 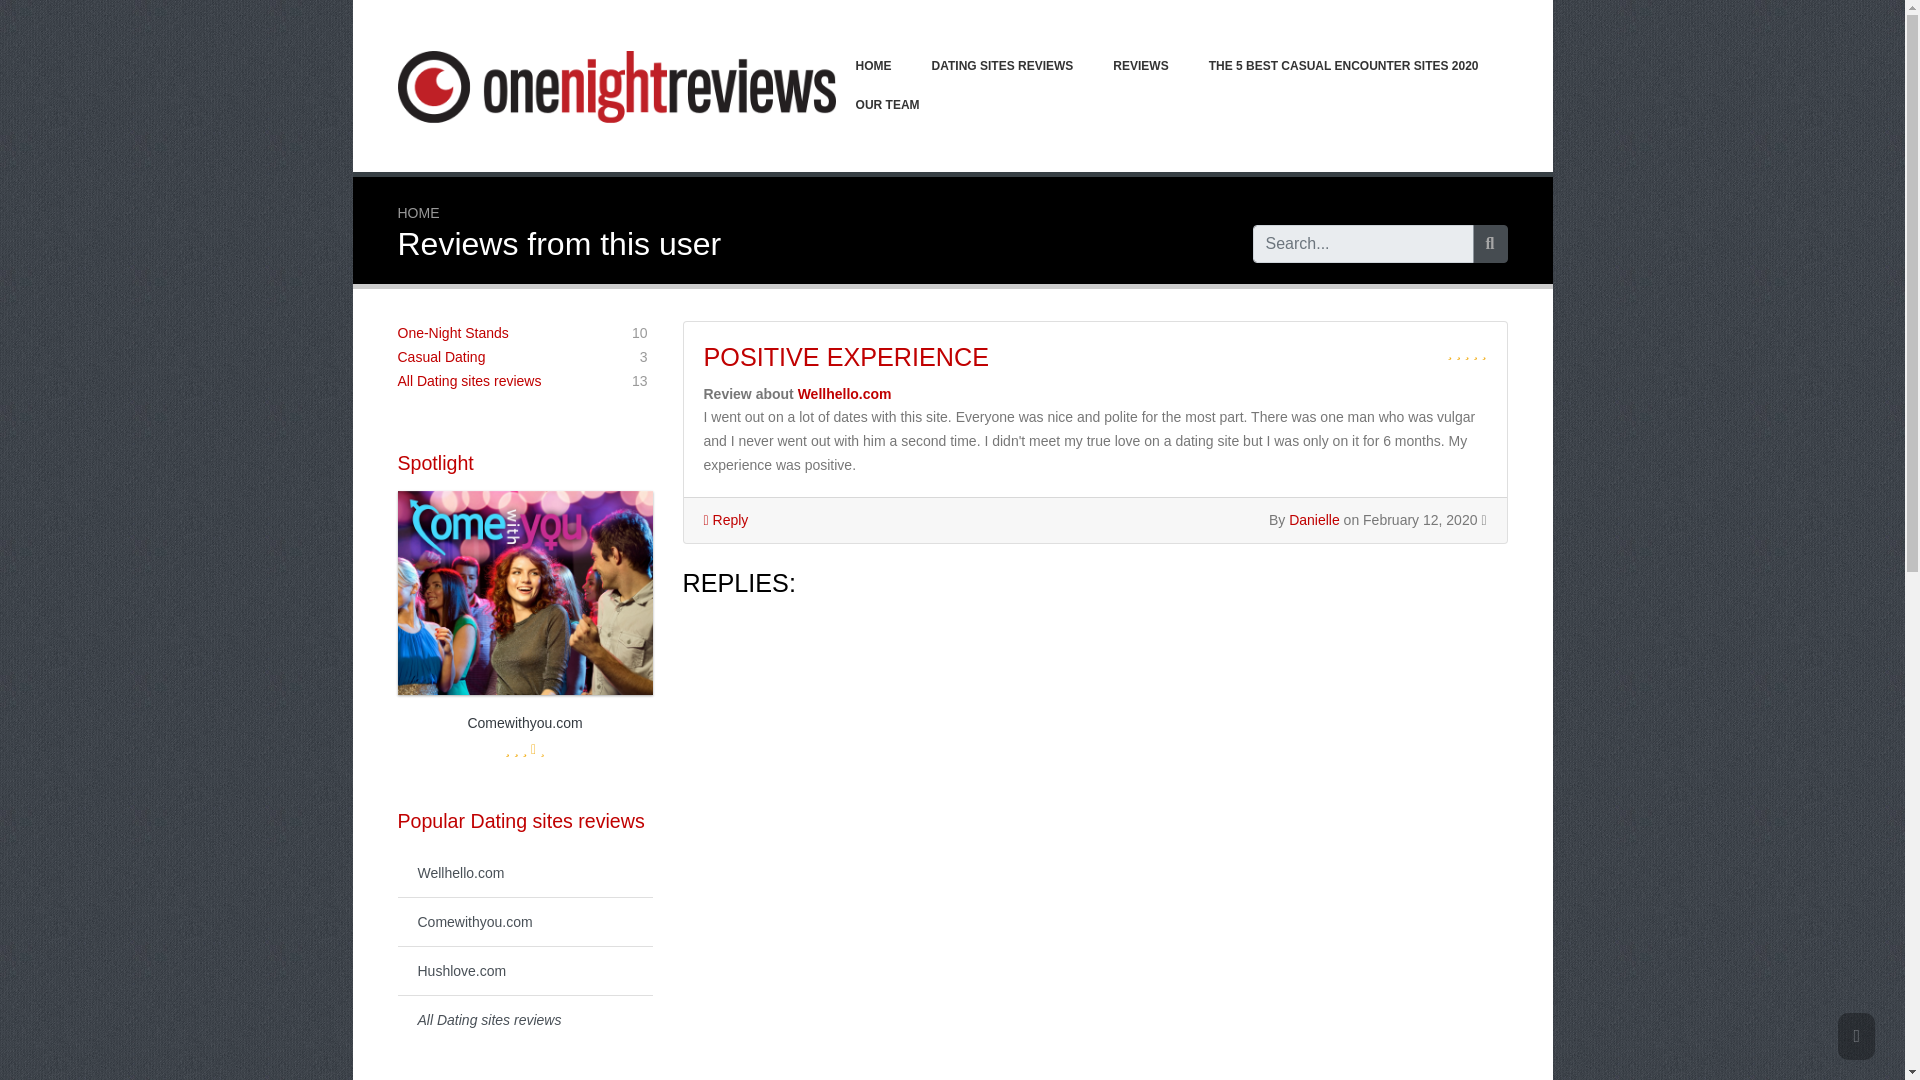 I want to click on All Dating sites reviews, so click(x=847, y=357).